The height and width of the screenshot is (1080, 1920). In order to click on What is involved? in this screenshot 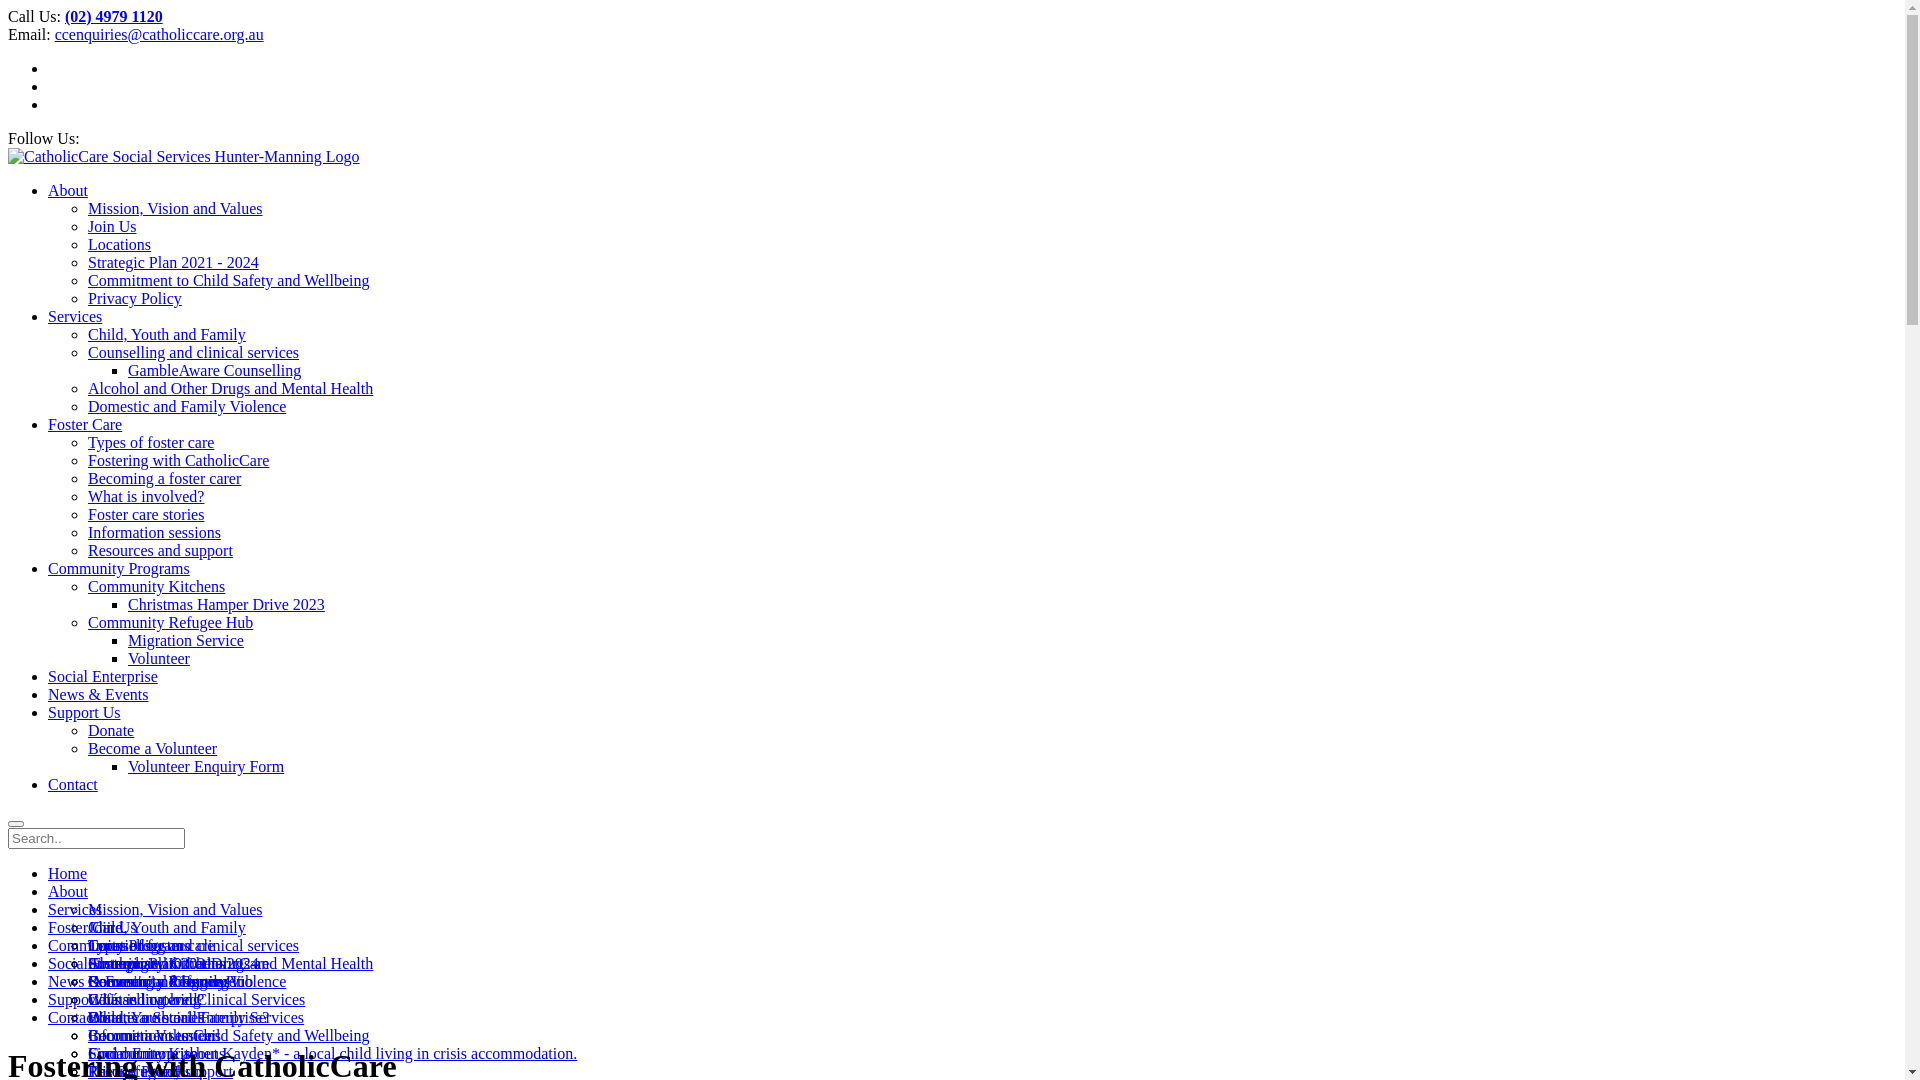, I will do `click(146, 496)`.